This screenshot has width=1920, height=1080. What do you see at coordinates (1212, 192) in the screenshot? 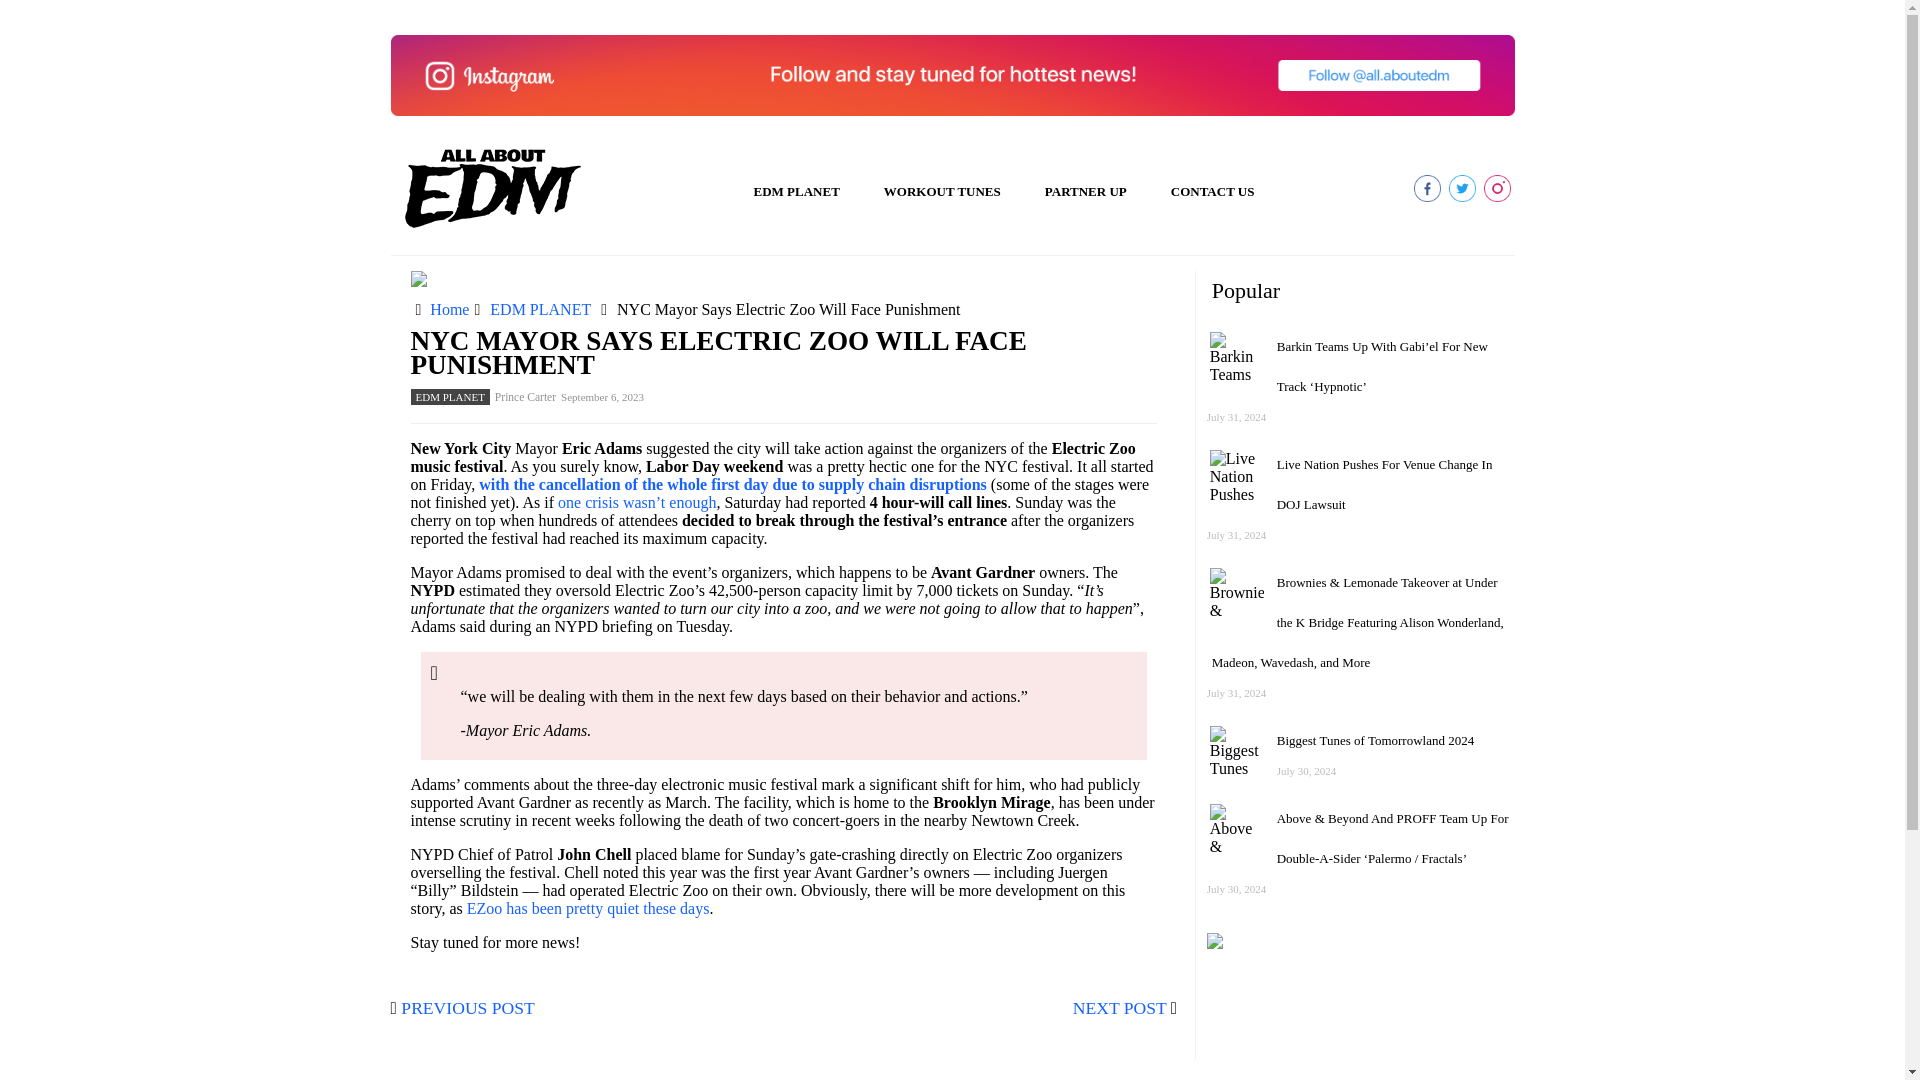
I see `CONTACT US` at bounding box center [1212, 192].